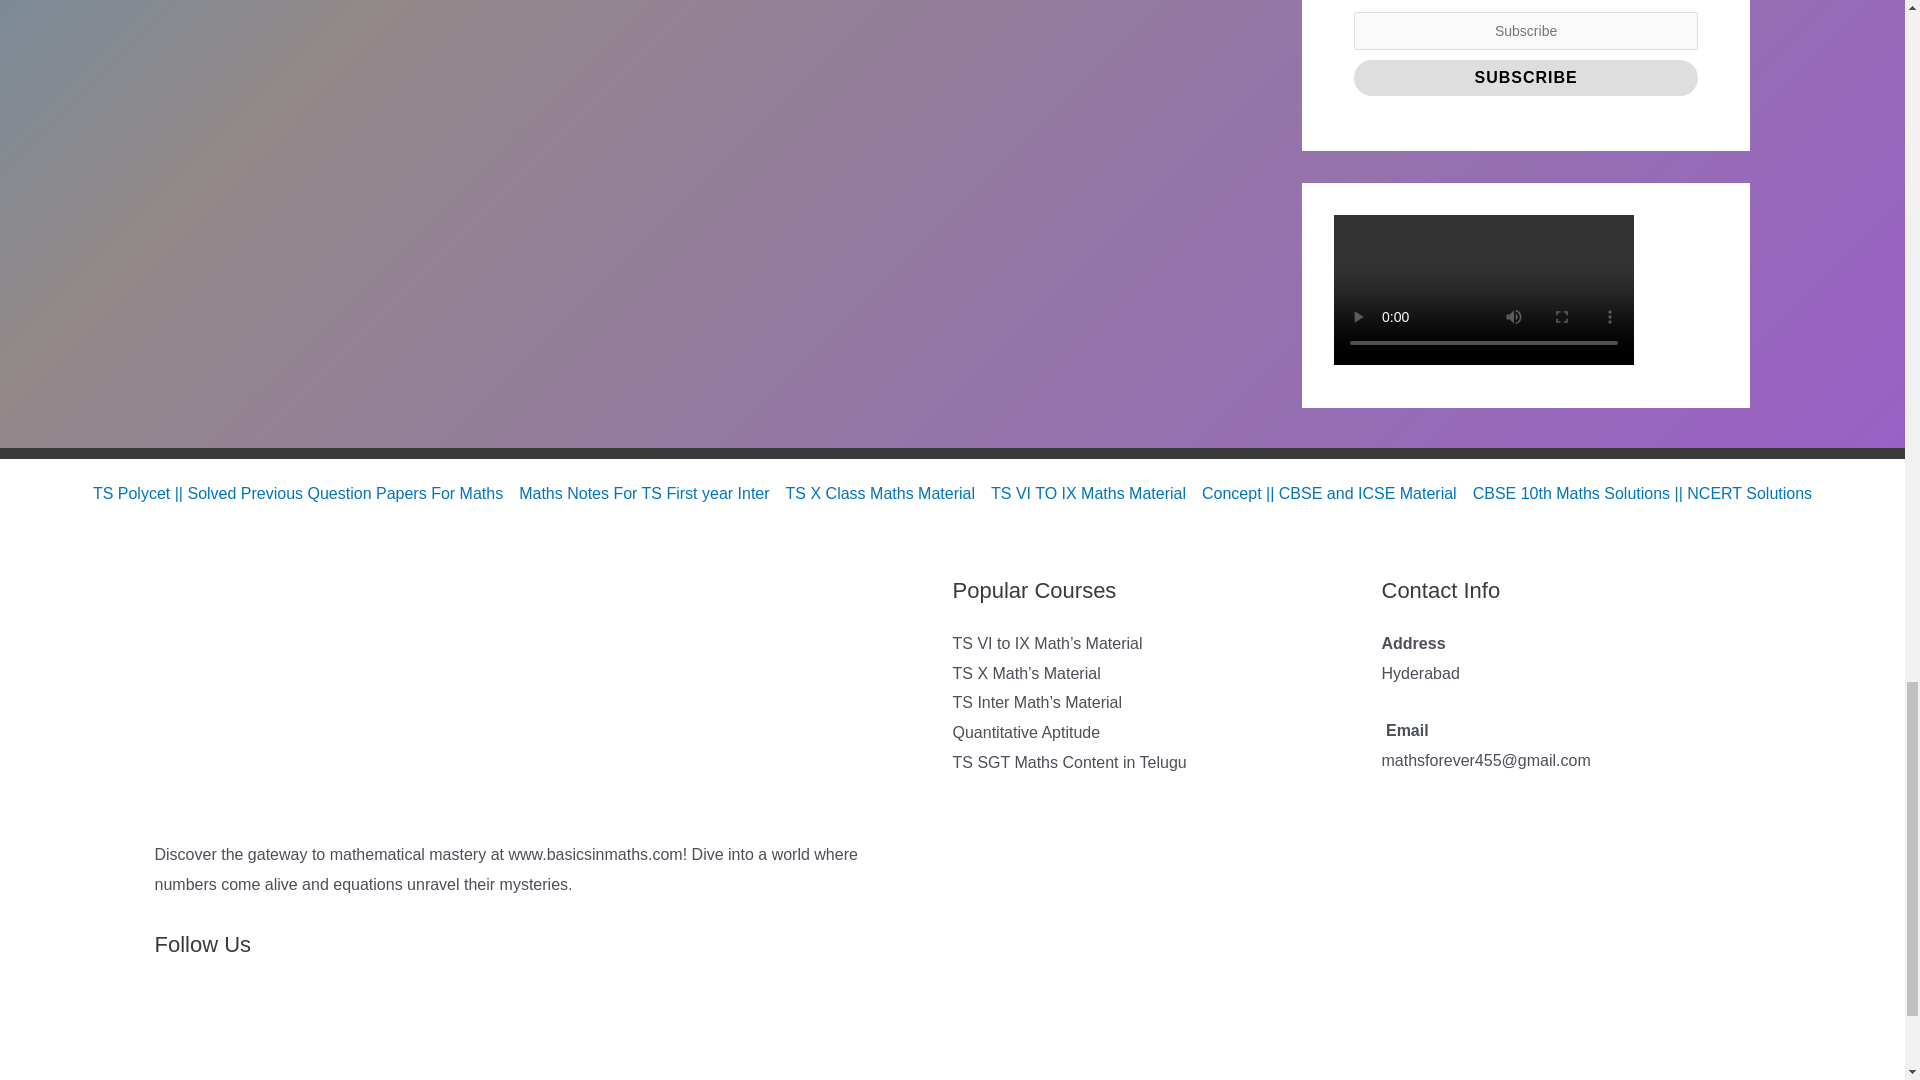 Image resolution: width=1920 pixels, height=1080 pixels. What do you see at coordinates (223, 1028) in the screenshot?
I see `Follow by Email` at bounding box center [223, 1028].